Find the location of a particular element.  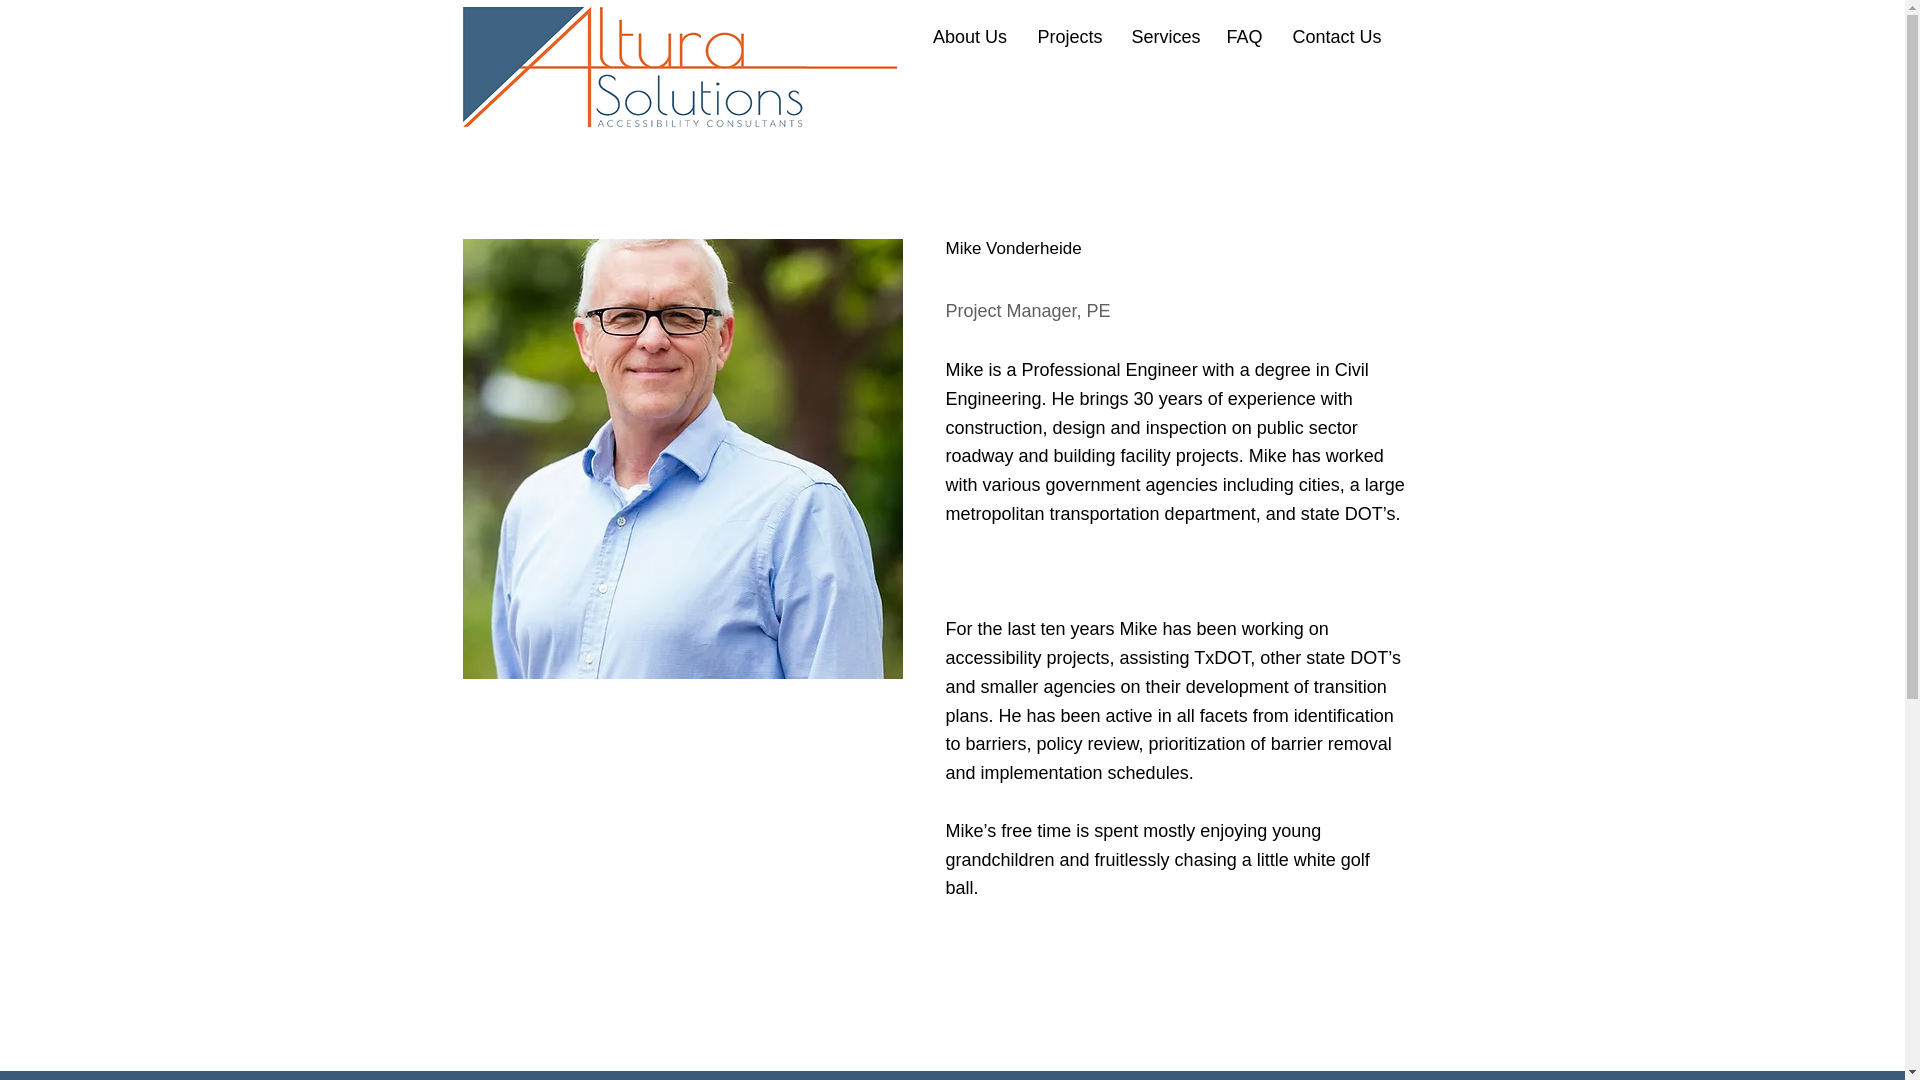

FAQ is located at coordinates (1244, 36).